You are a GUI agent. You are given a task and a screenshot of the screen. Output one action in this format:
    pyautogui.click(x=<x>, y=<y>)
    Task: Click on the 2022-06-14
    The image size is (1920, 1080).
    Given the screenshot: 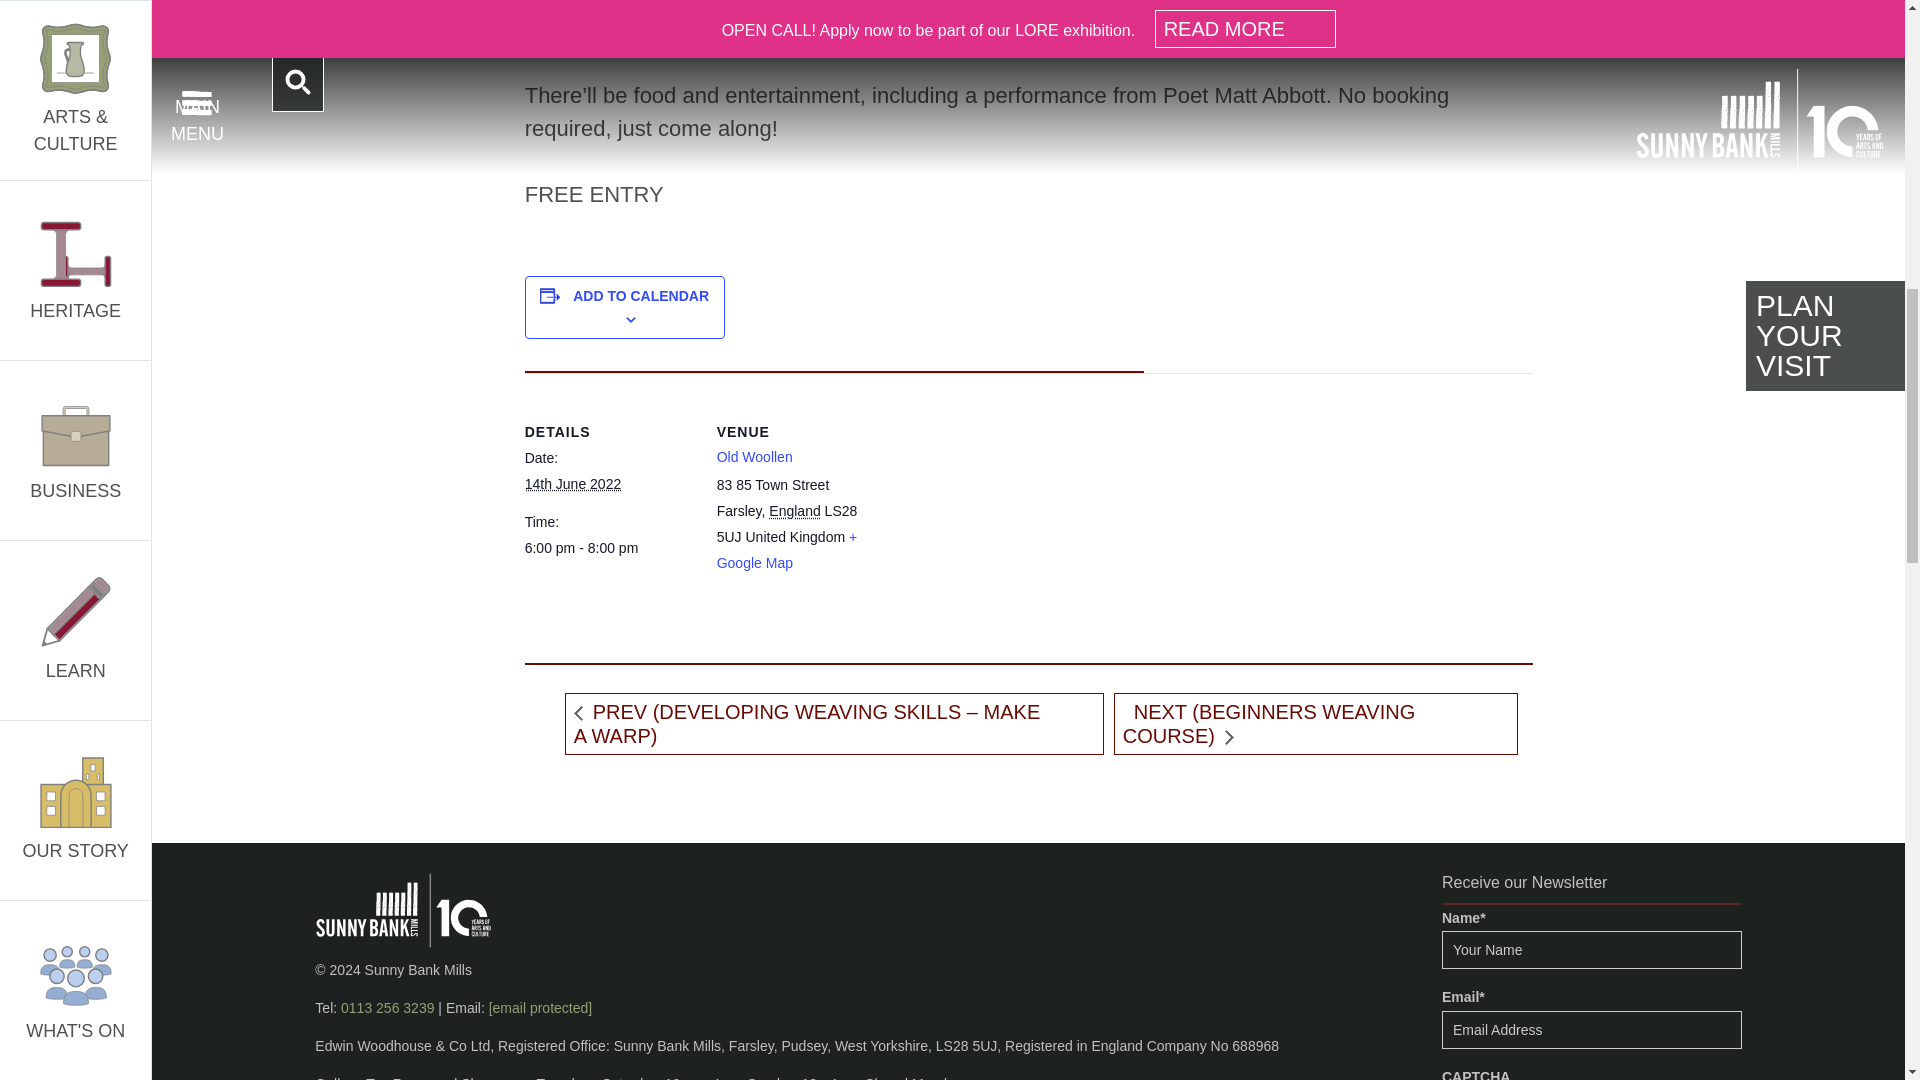 What is the action you would take?
    pyautogui.click(x=573, y=484)
    